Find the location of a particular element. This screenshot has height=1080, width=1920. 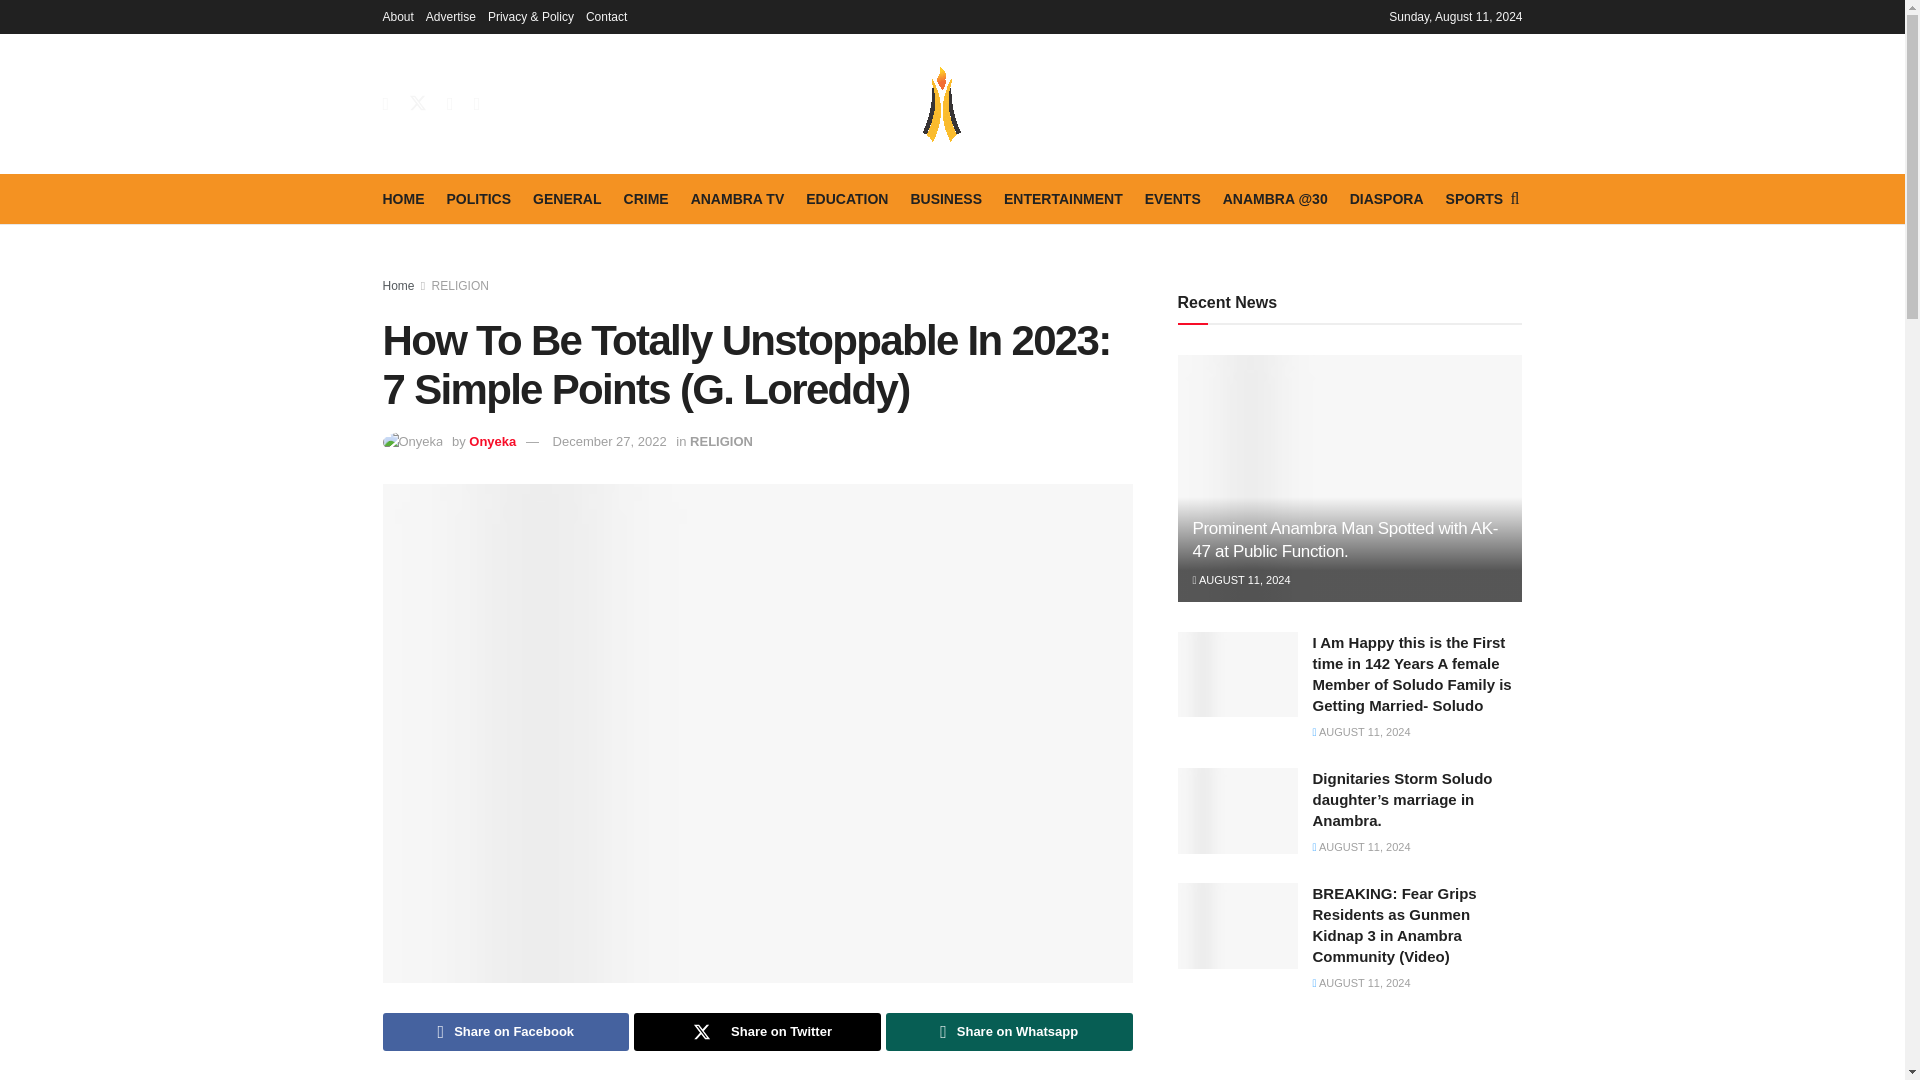

BUSINESS is located at coordinates (946, 198).